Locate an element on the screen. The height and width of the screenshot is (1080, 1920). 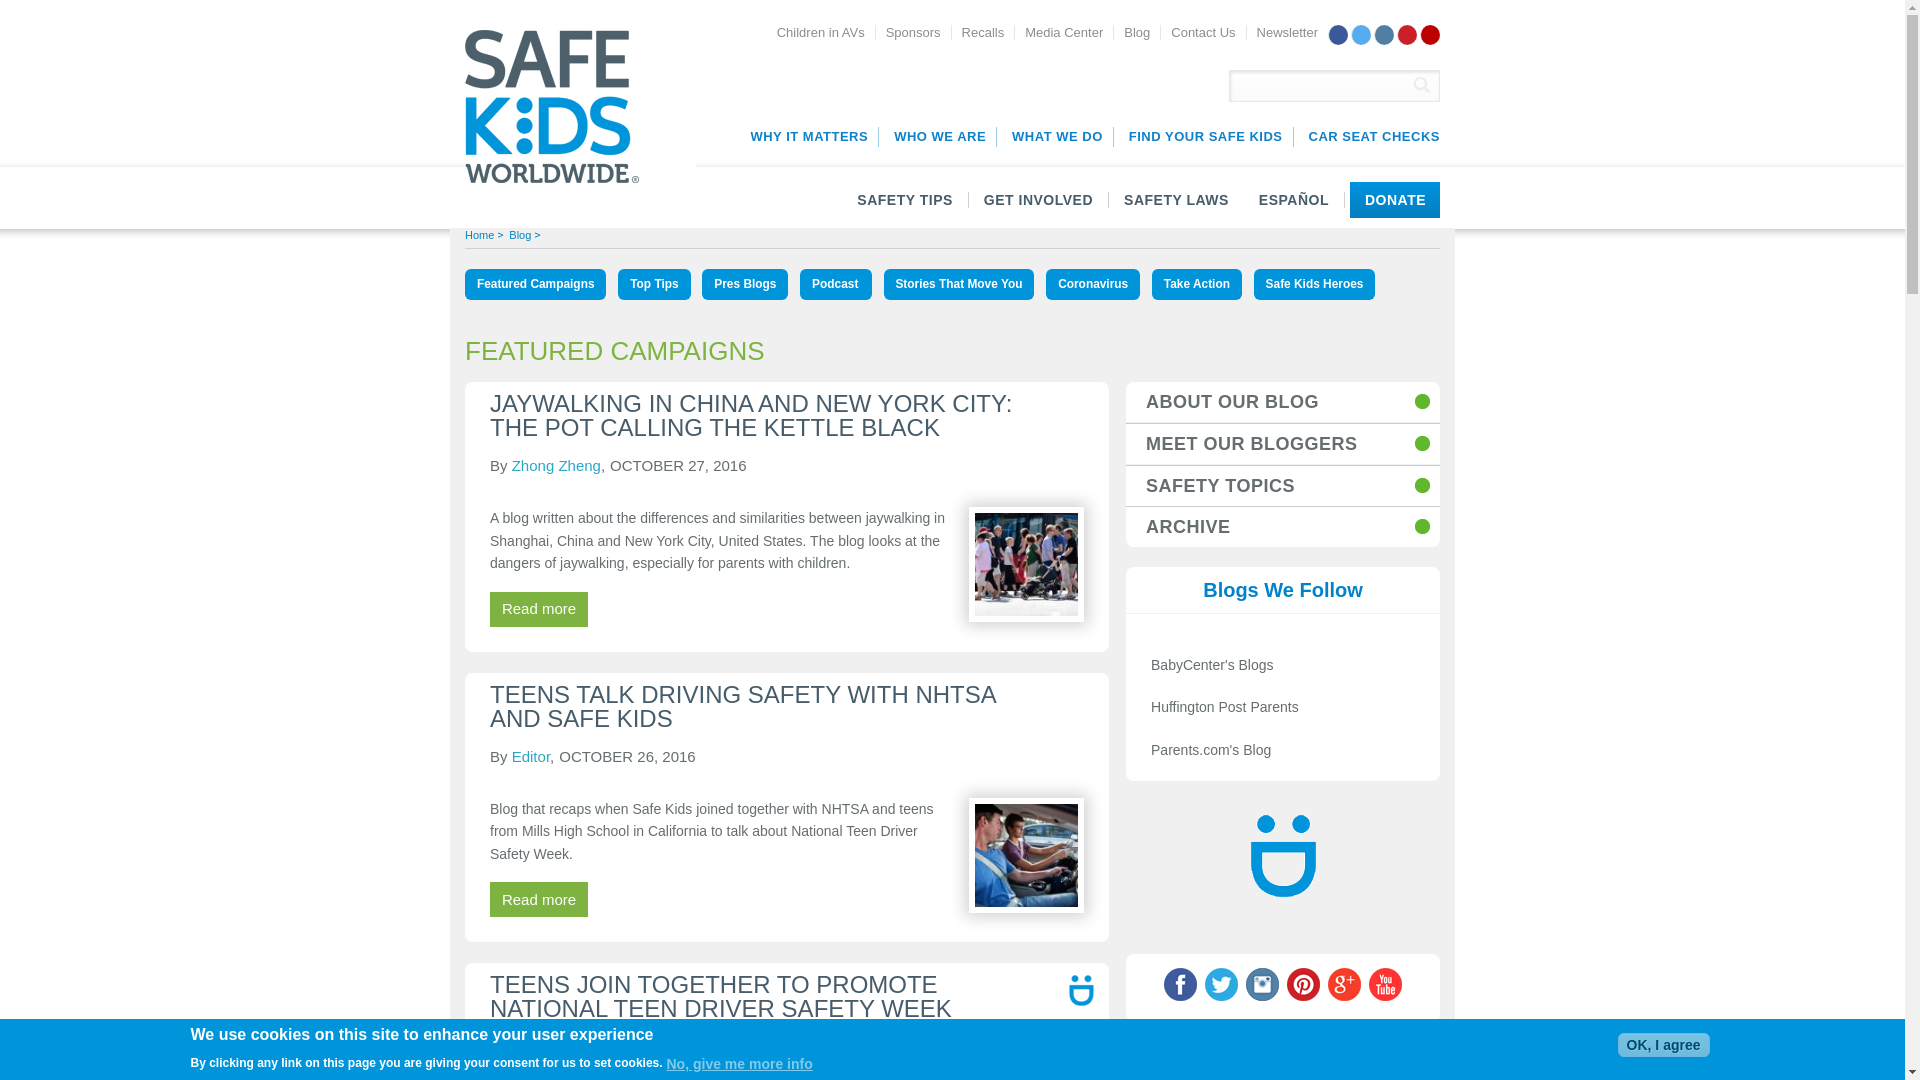
Apply is located at coordinates (1422, 84).